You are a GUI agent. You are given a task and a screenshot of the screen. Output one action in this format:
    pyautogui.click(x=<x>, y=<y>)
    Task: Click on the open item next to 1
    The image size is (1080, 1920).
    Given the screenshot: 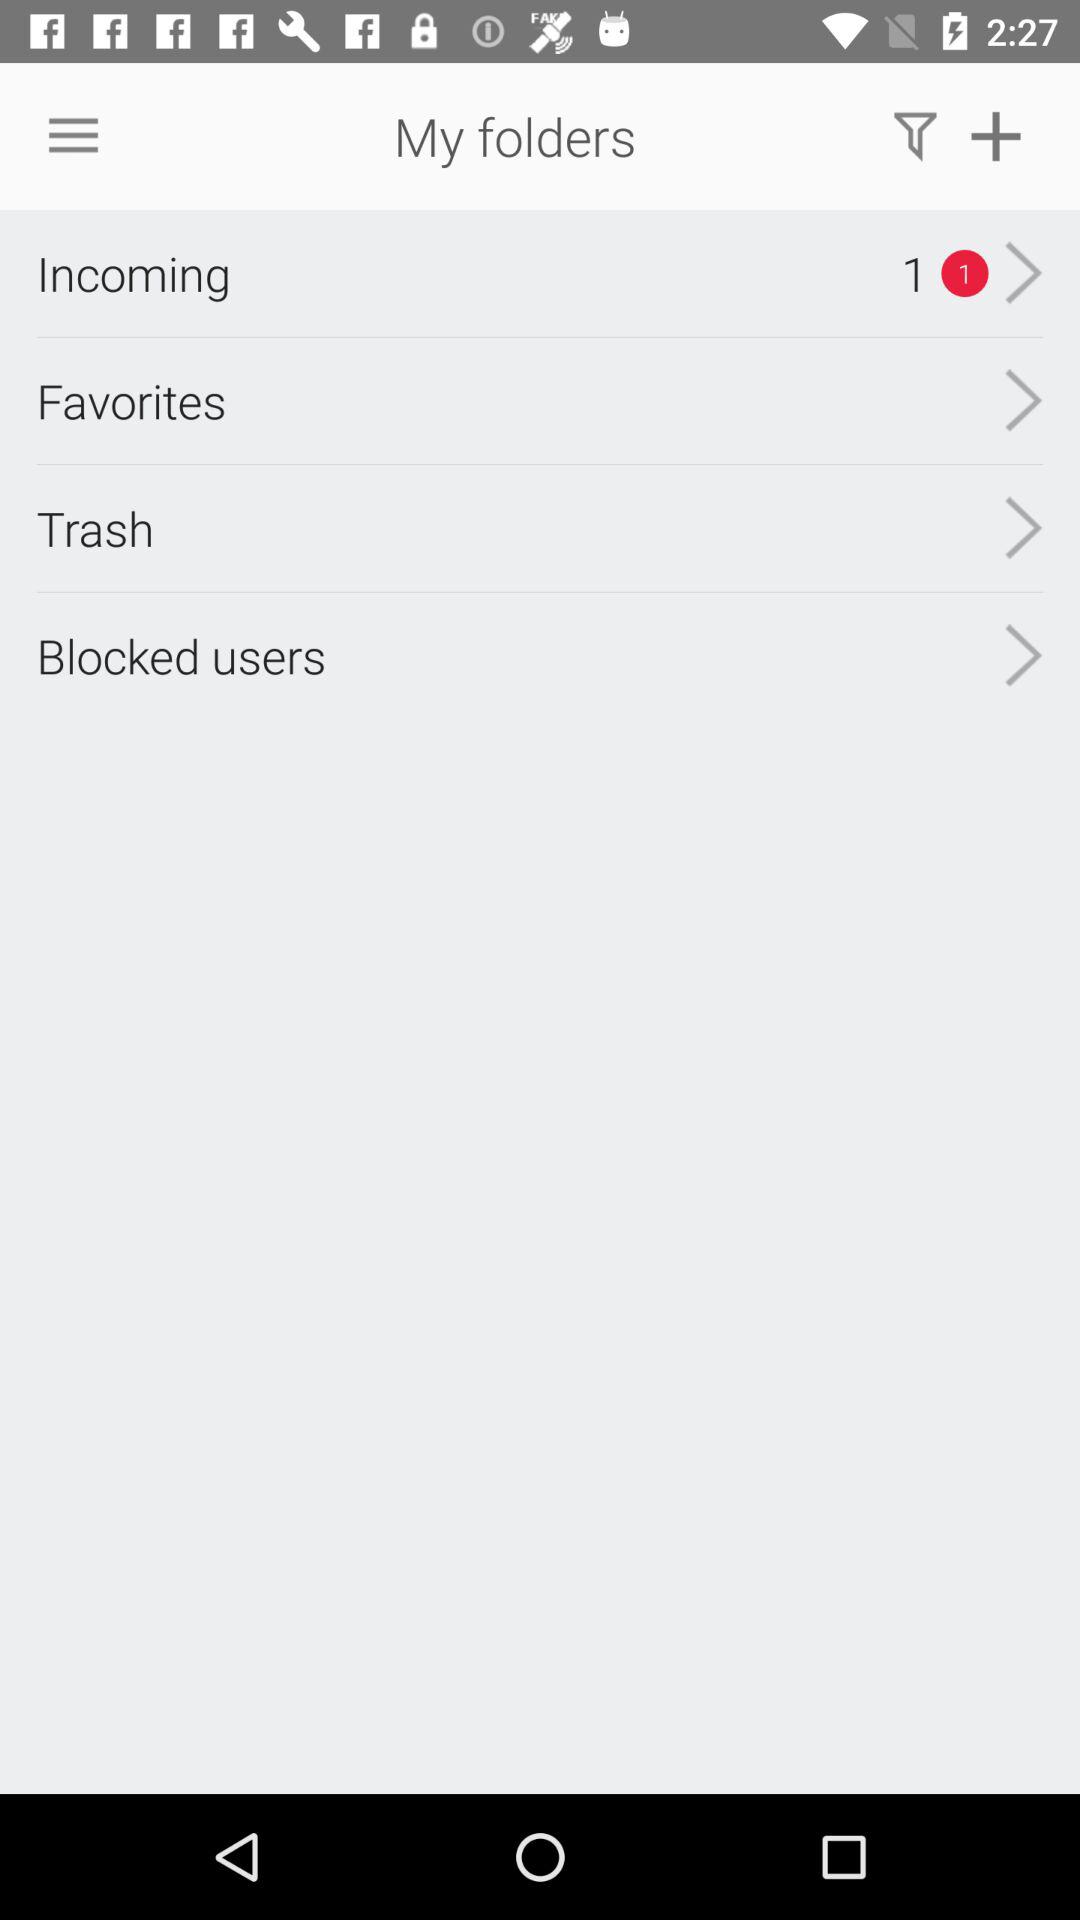 What is the action you would take?
    pyautogui.click(x=133, y=273)
    